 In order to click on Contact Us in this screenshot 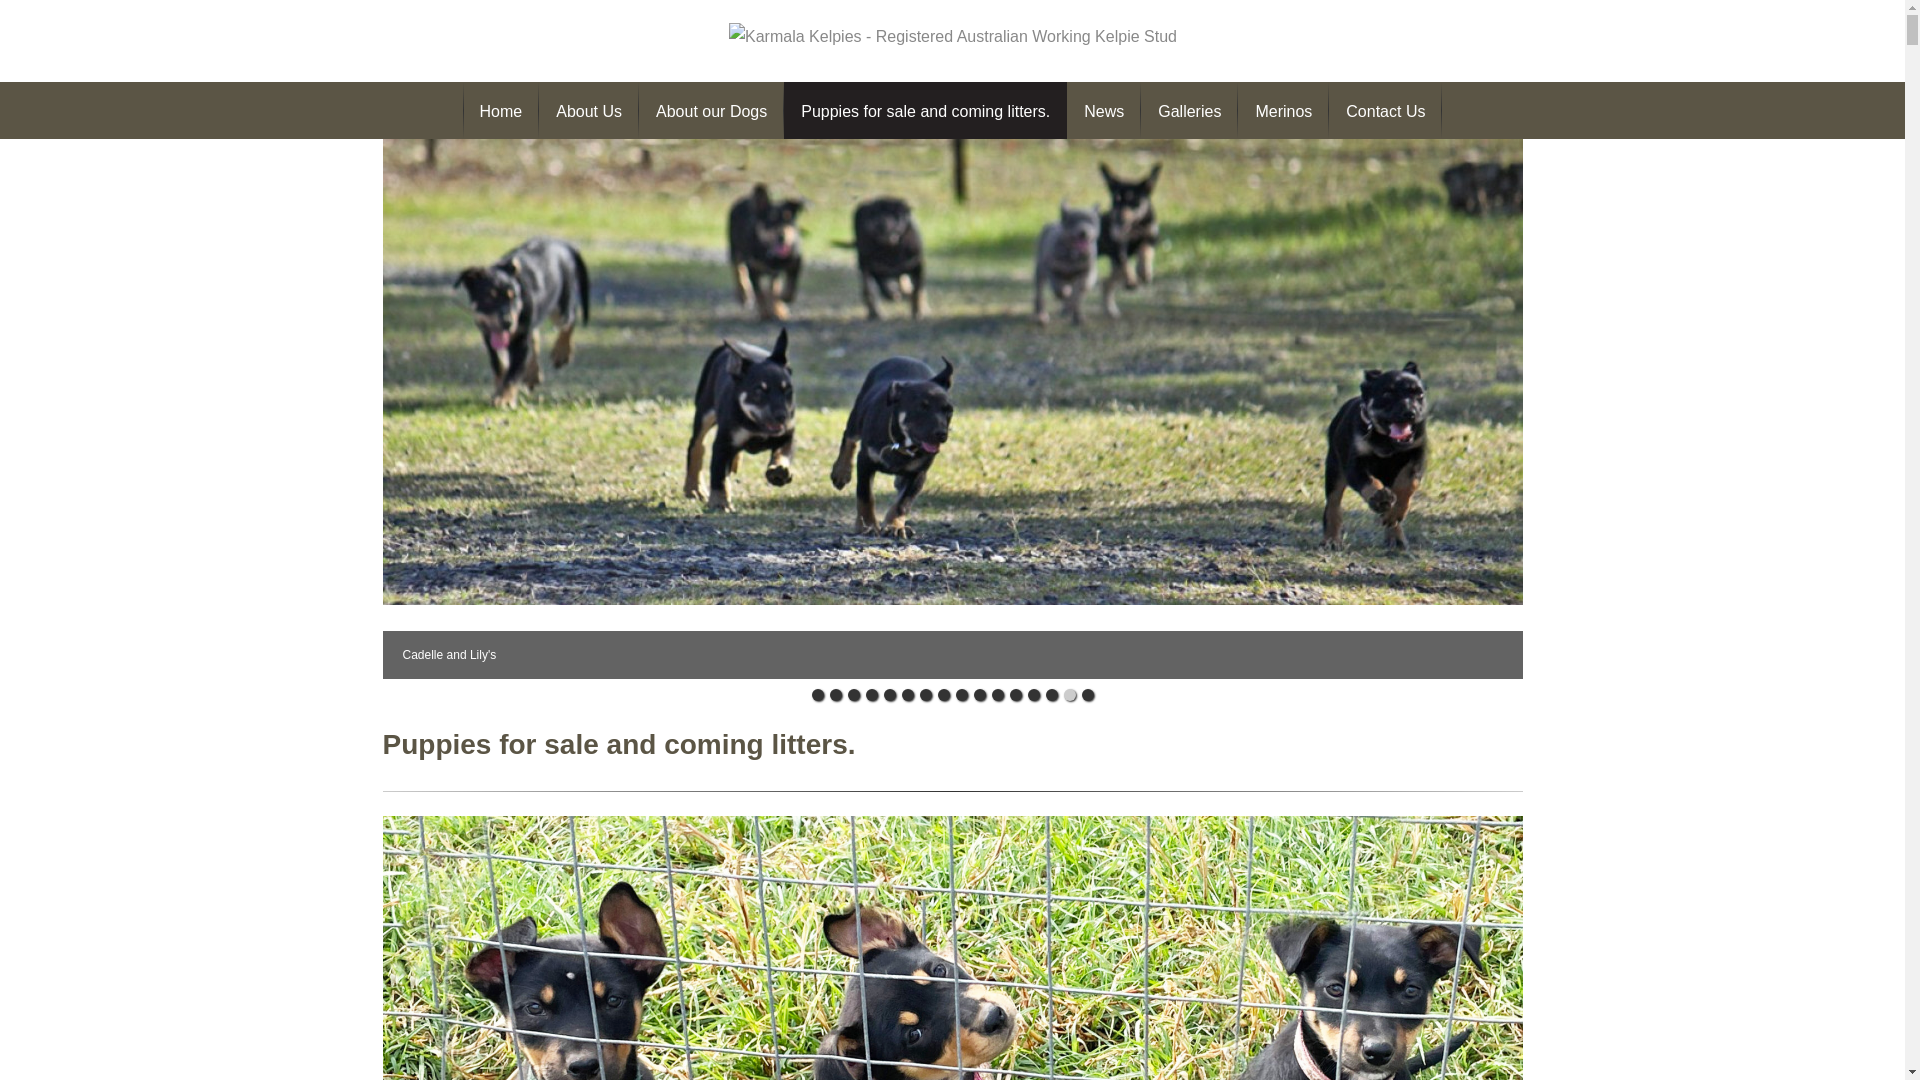, I will do `click(1386, 110)`.